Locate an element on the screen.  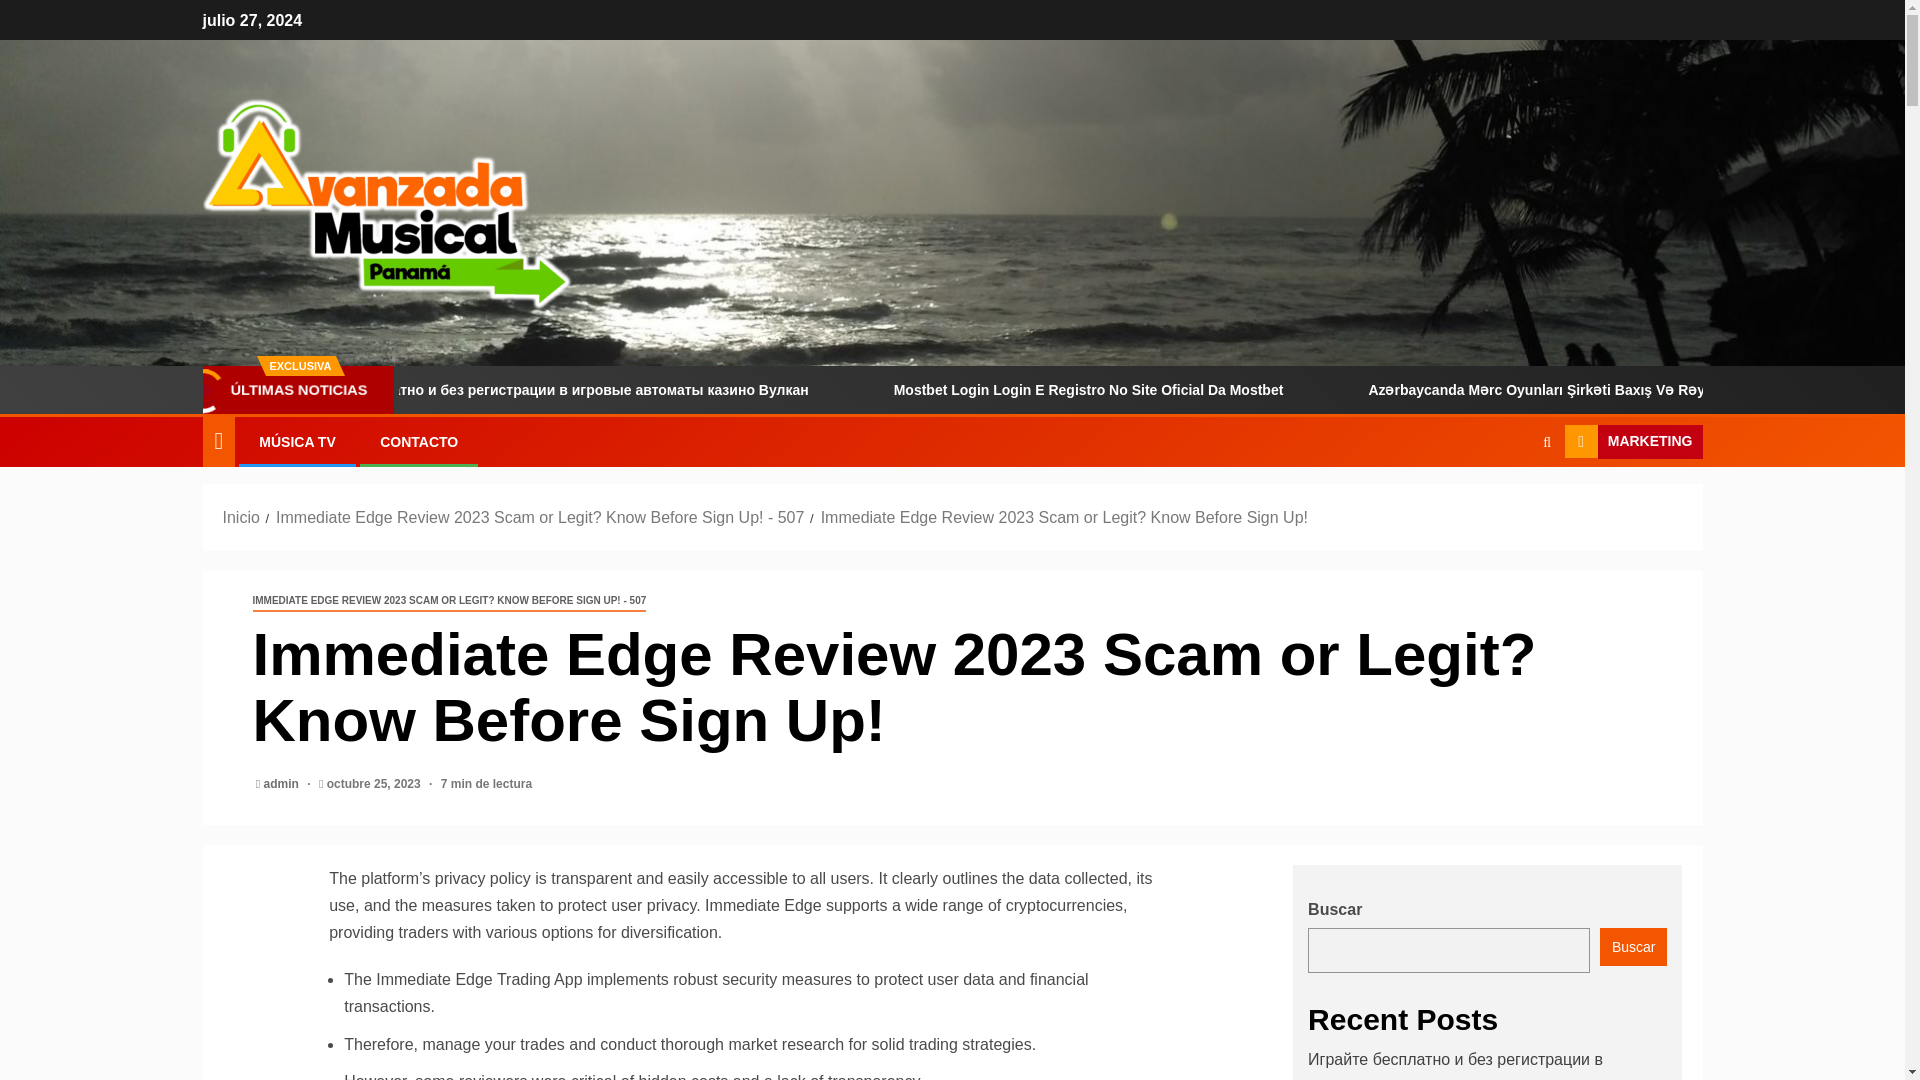
Buscar is located at coordinates (1508, 502).